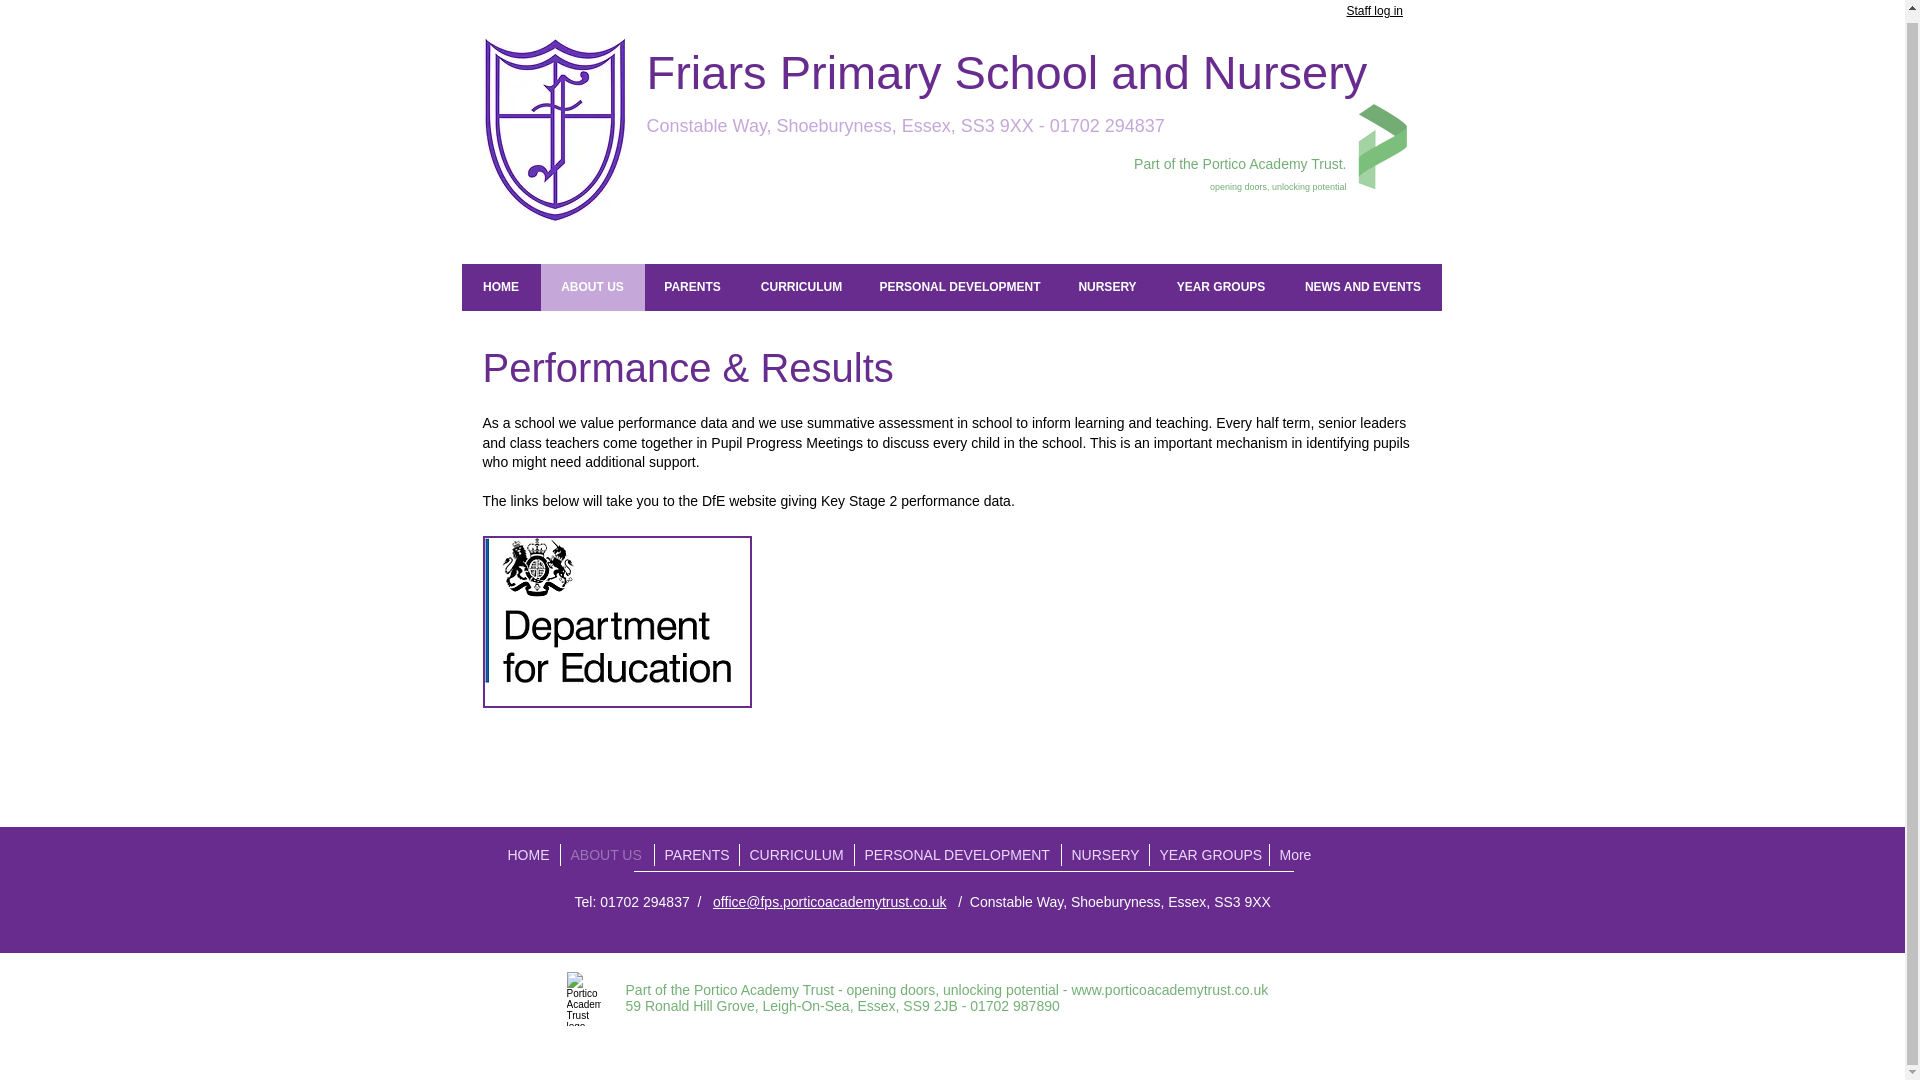 This screenshot has height=1080, width=1920. What do you see at coordinates (960, 287) in the screenshot?
I see `PERSONAL DEVELOPMENT` at bounding box center [960, 287].